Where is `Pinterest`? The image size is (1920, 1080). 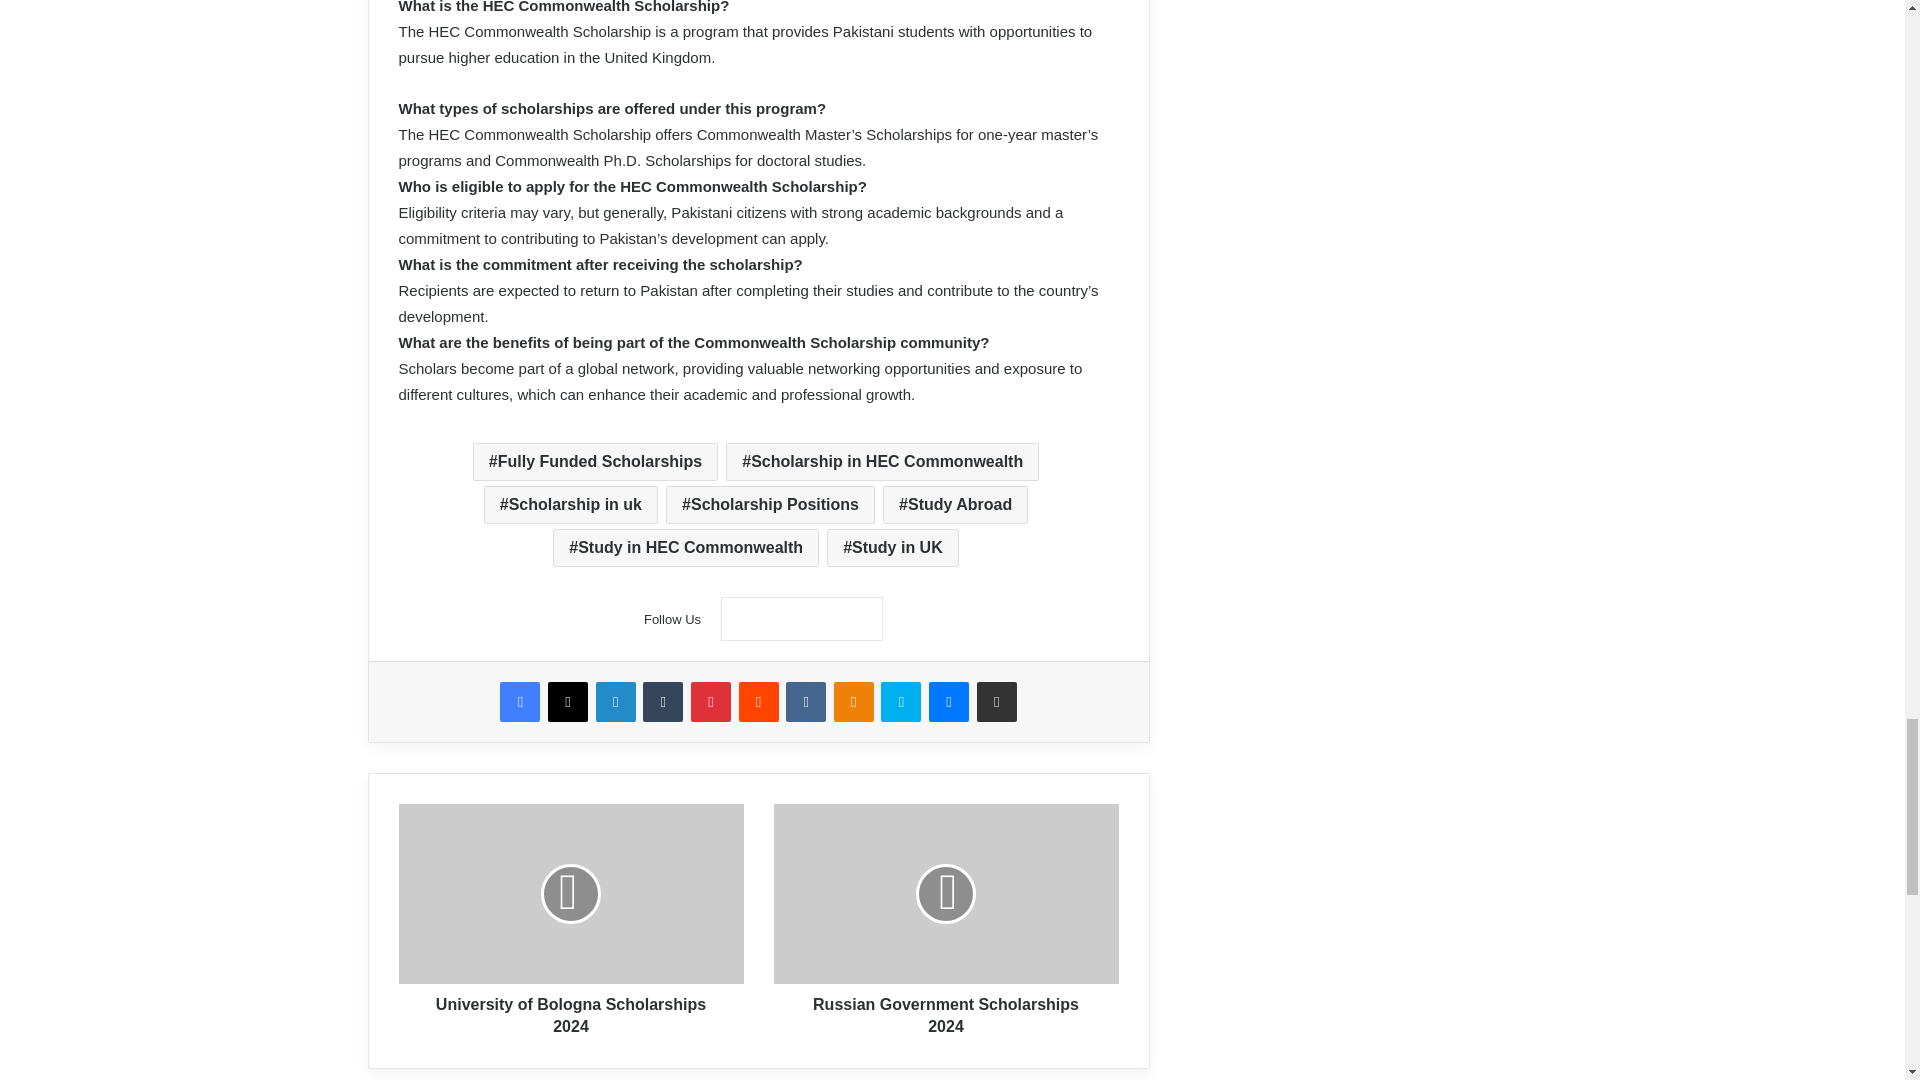 Pinterest is located at coordinates (711, 702).